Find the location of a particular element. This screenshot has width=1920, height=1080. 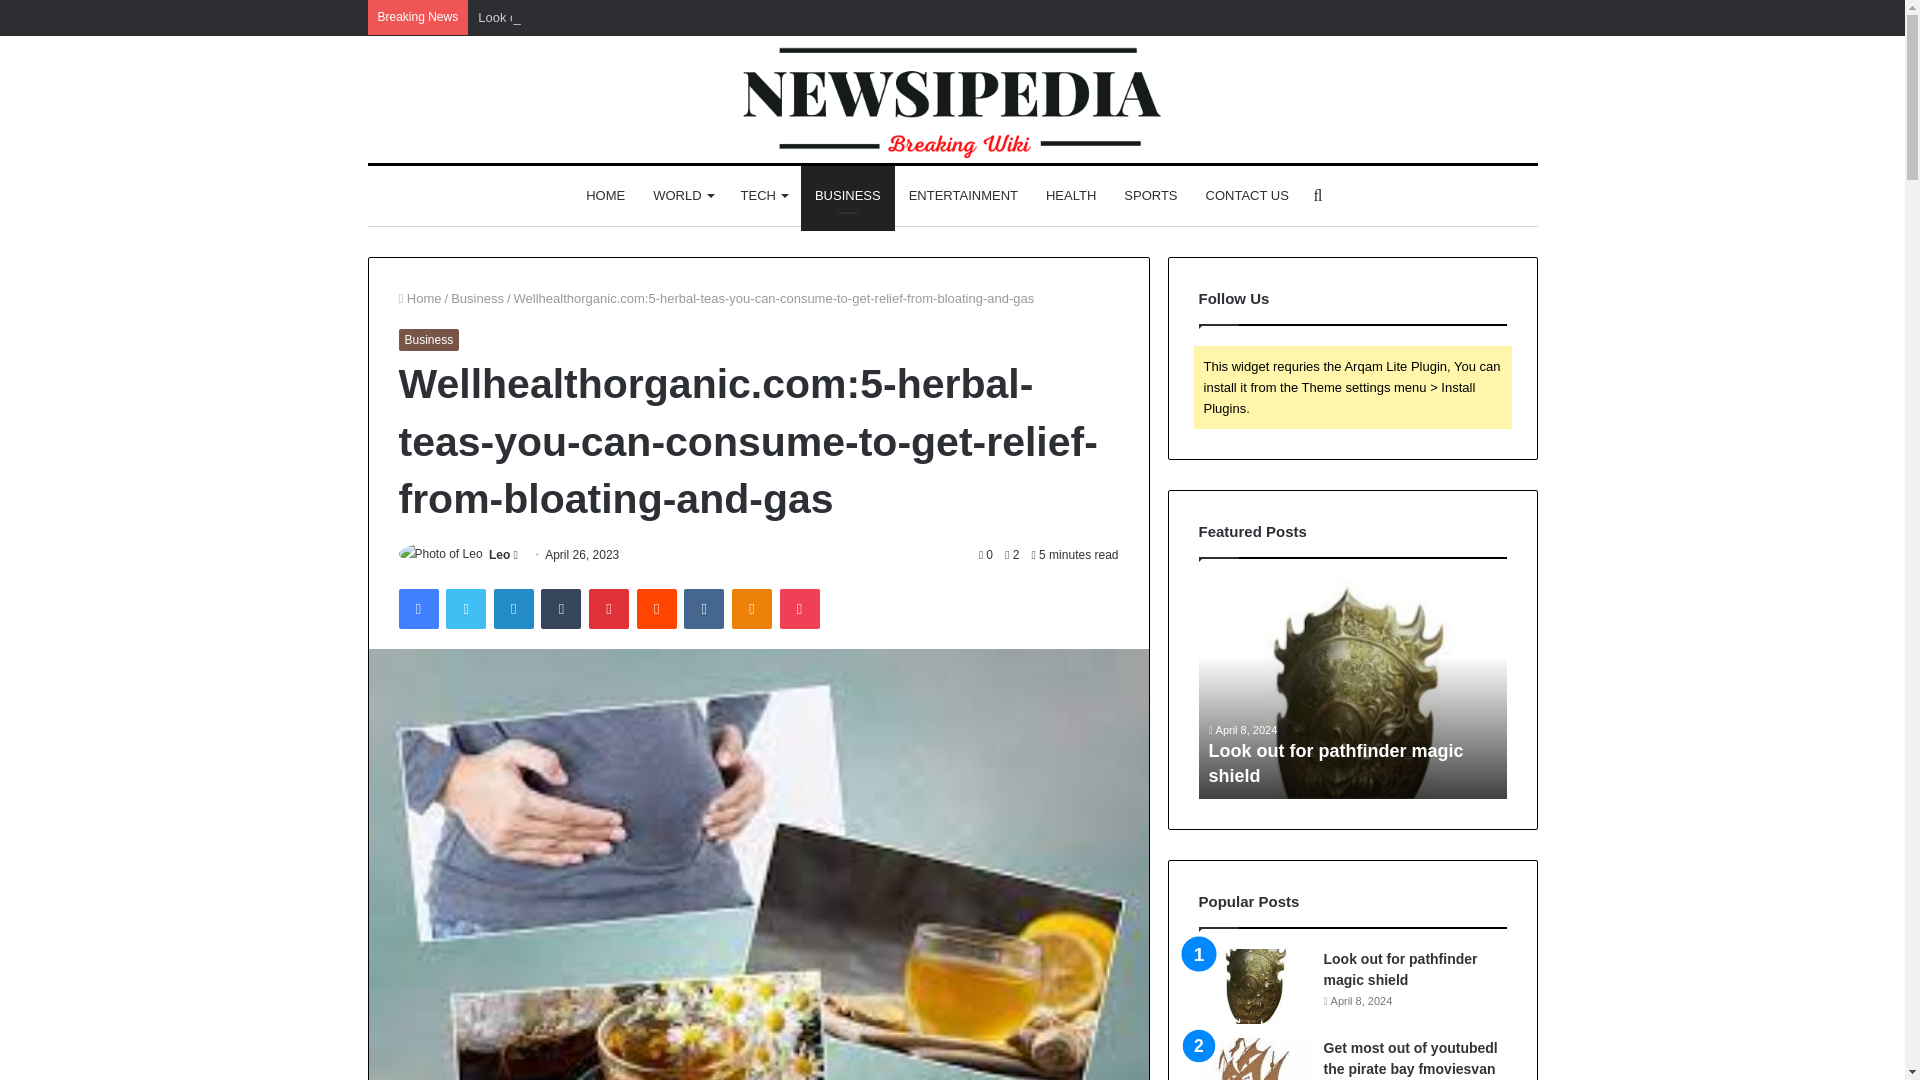

Leo is located at coordinates (500, 554).